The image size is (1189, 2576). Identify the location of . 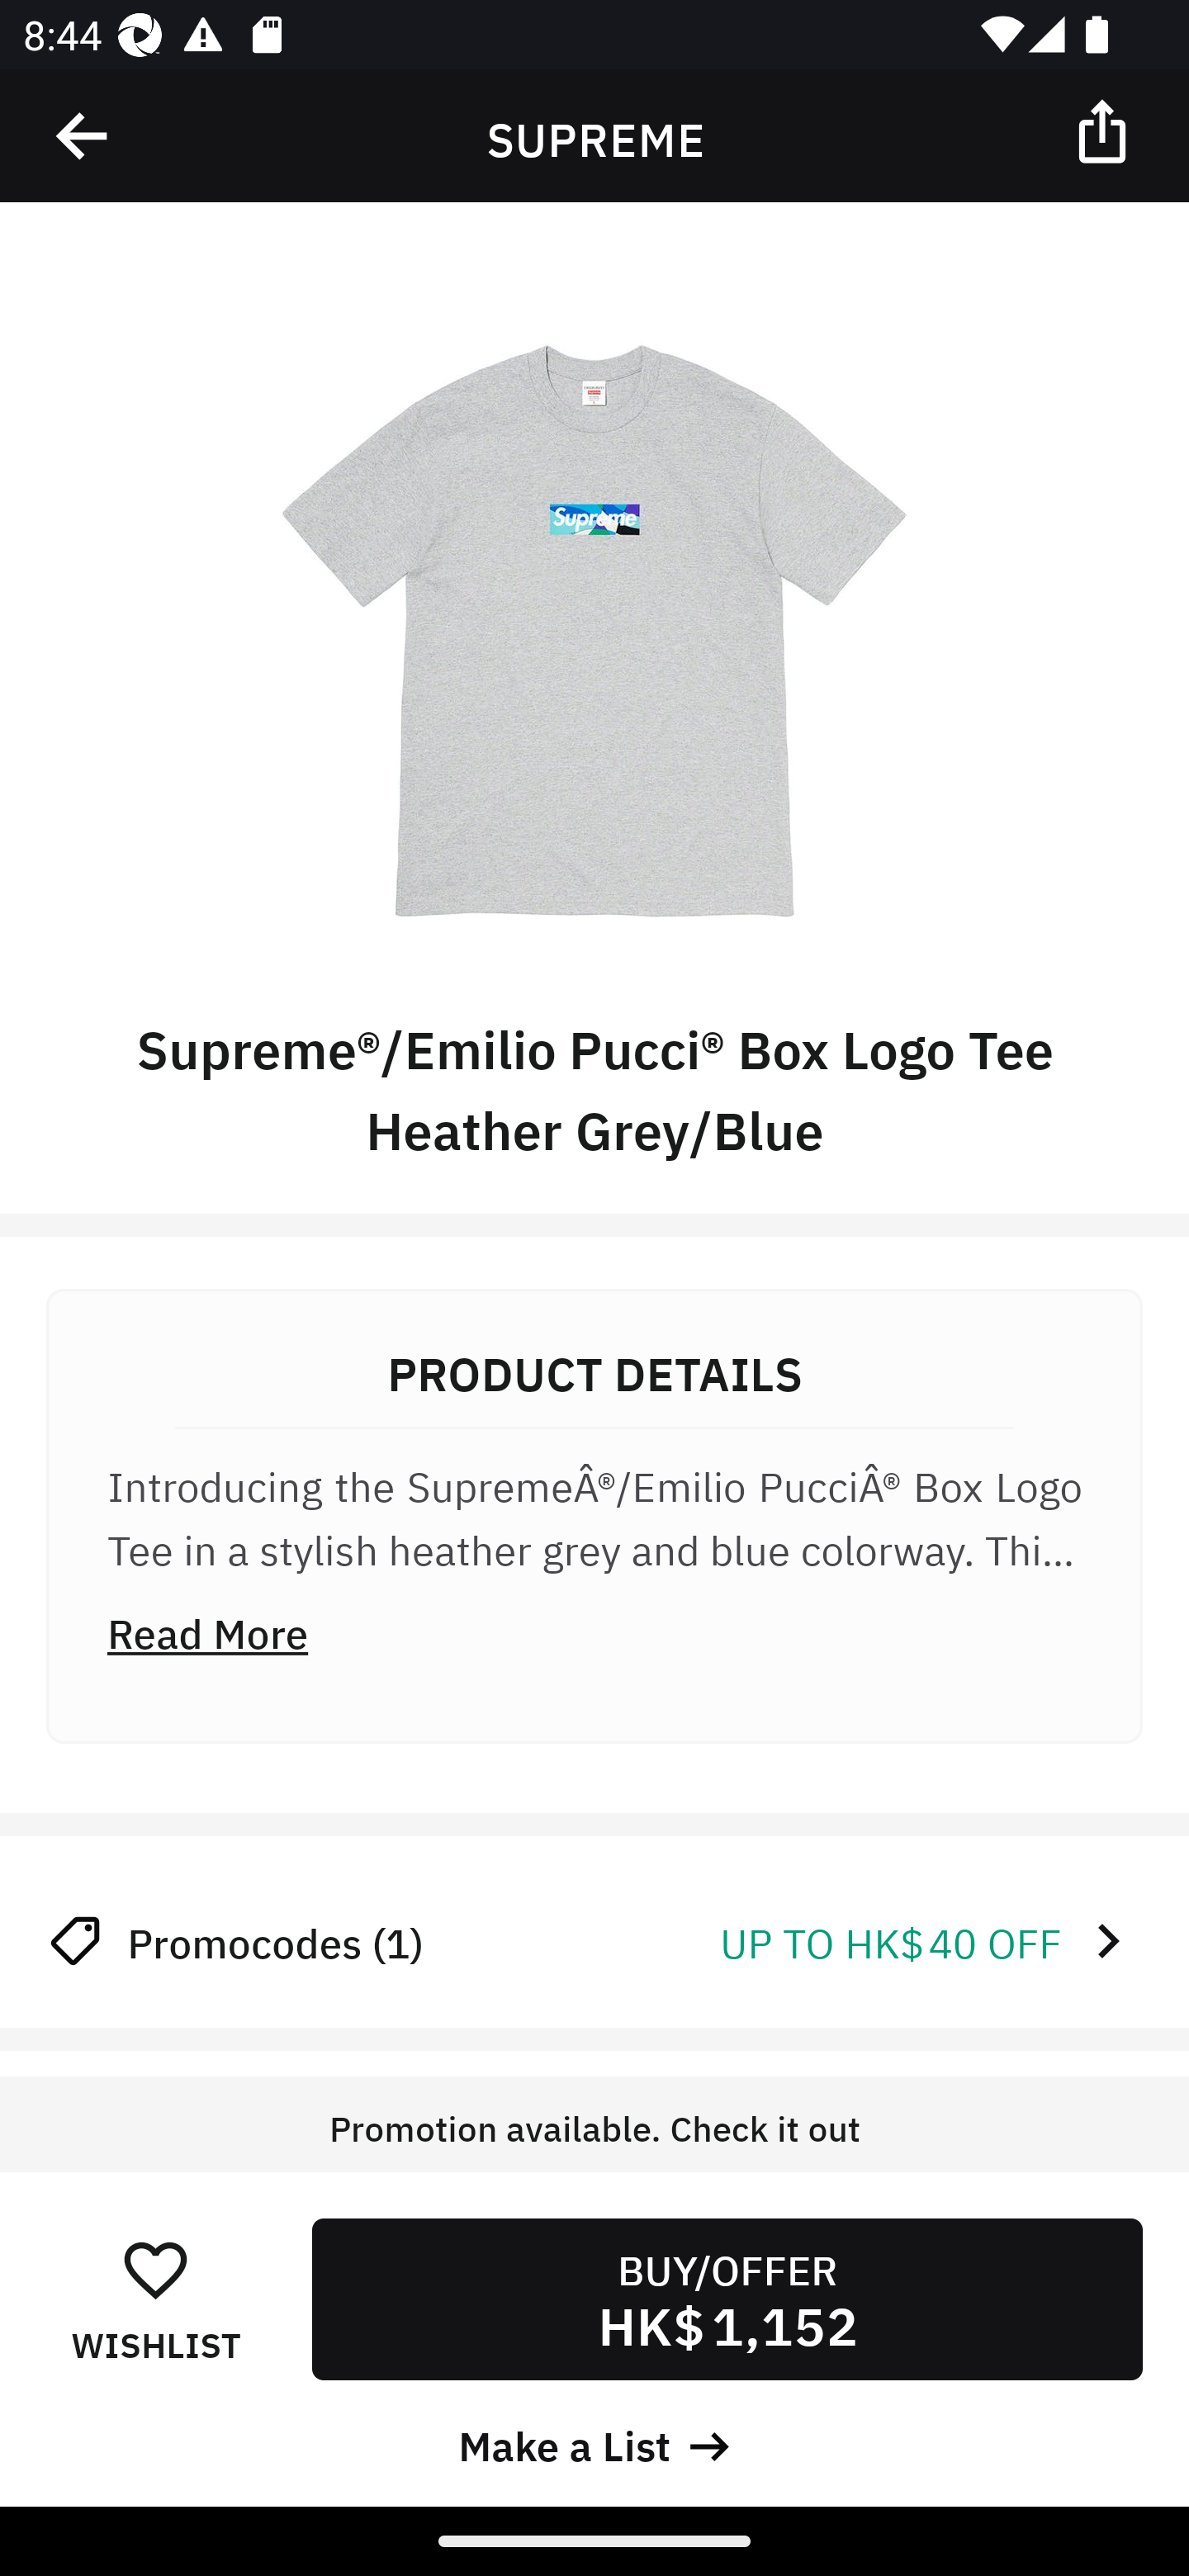
(83, 136).